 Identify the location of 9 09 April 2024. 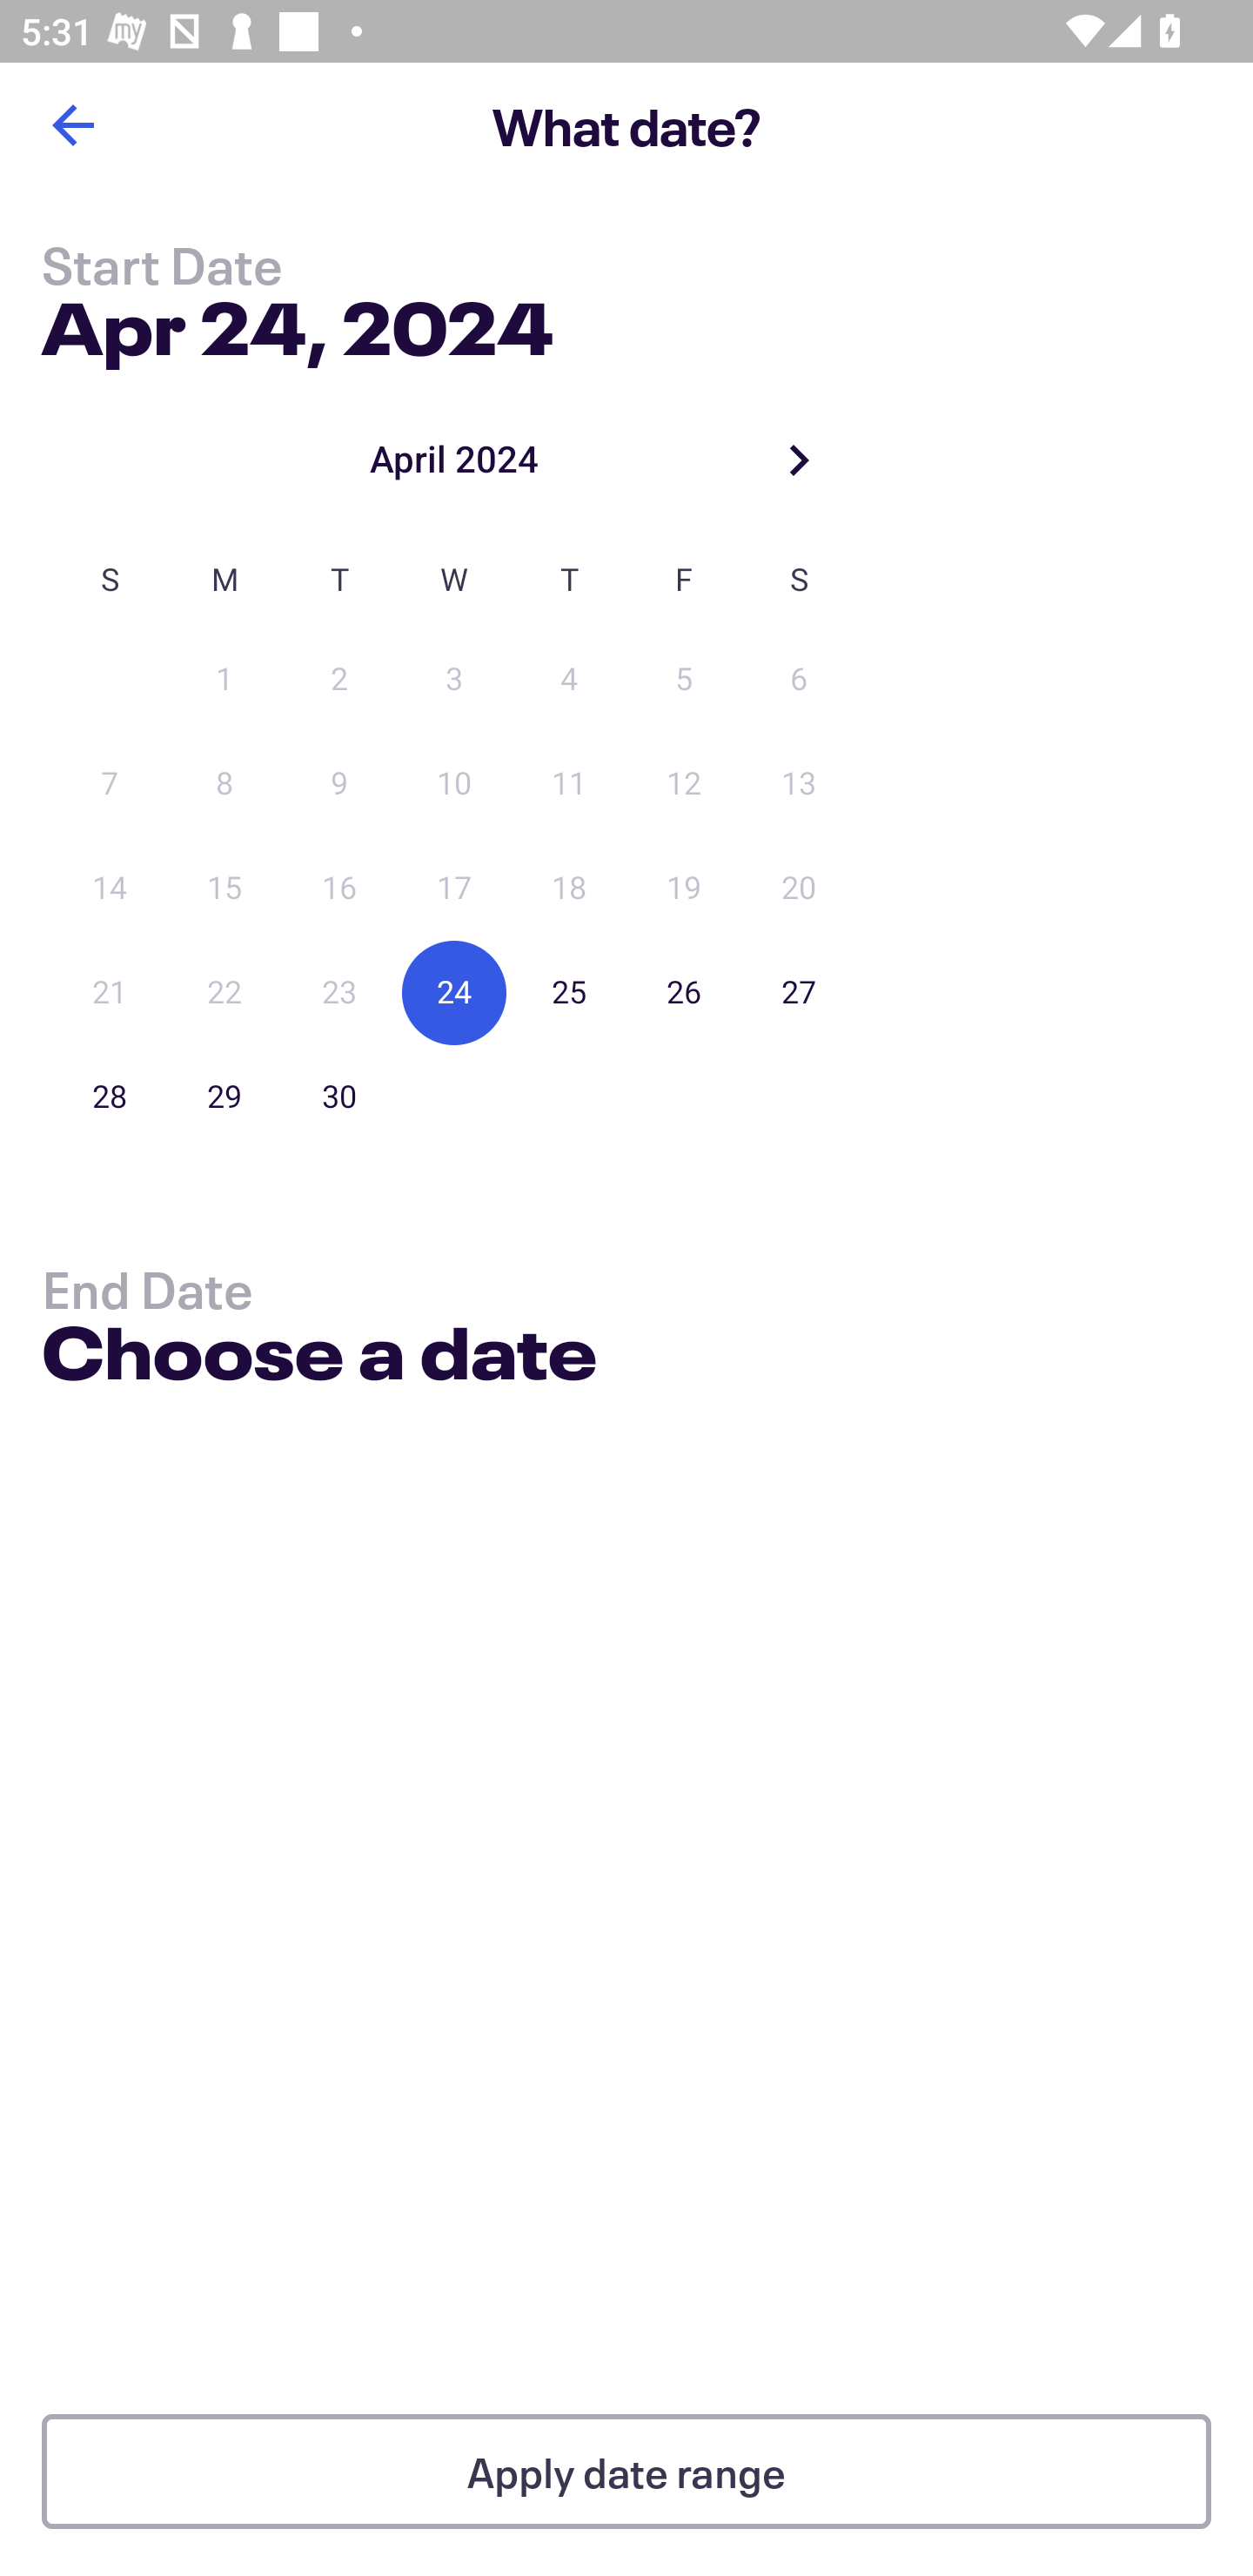
(339, 784).